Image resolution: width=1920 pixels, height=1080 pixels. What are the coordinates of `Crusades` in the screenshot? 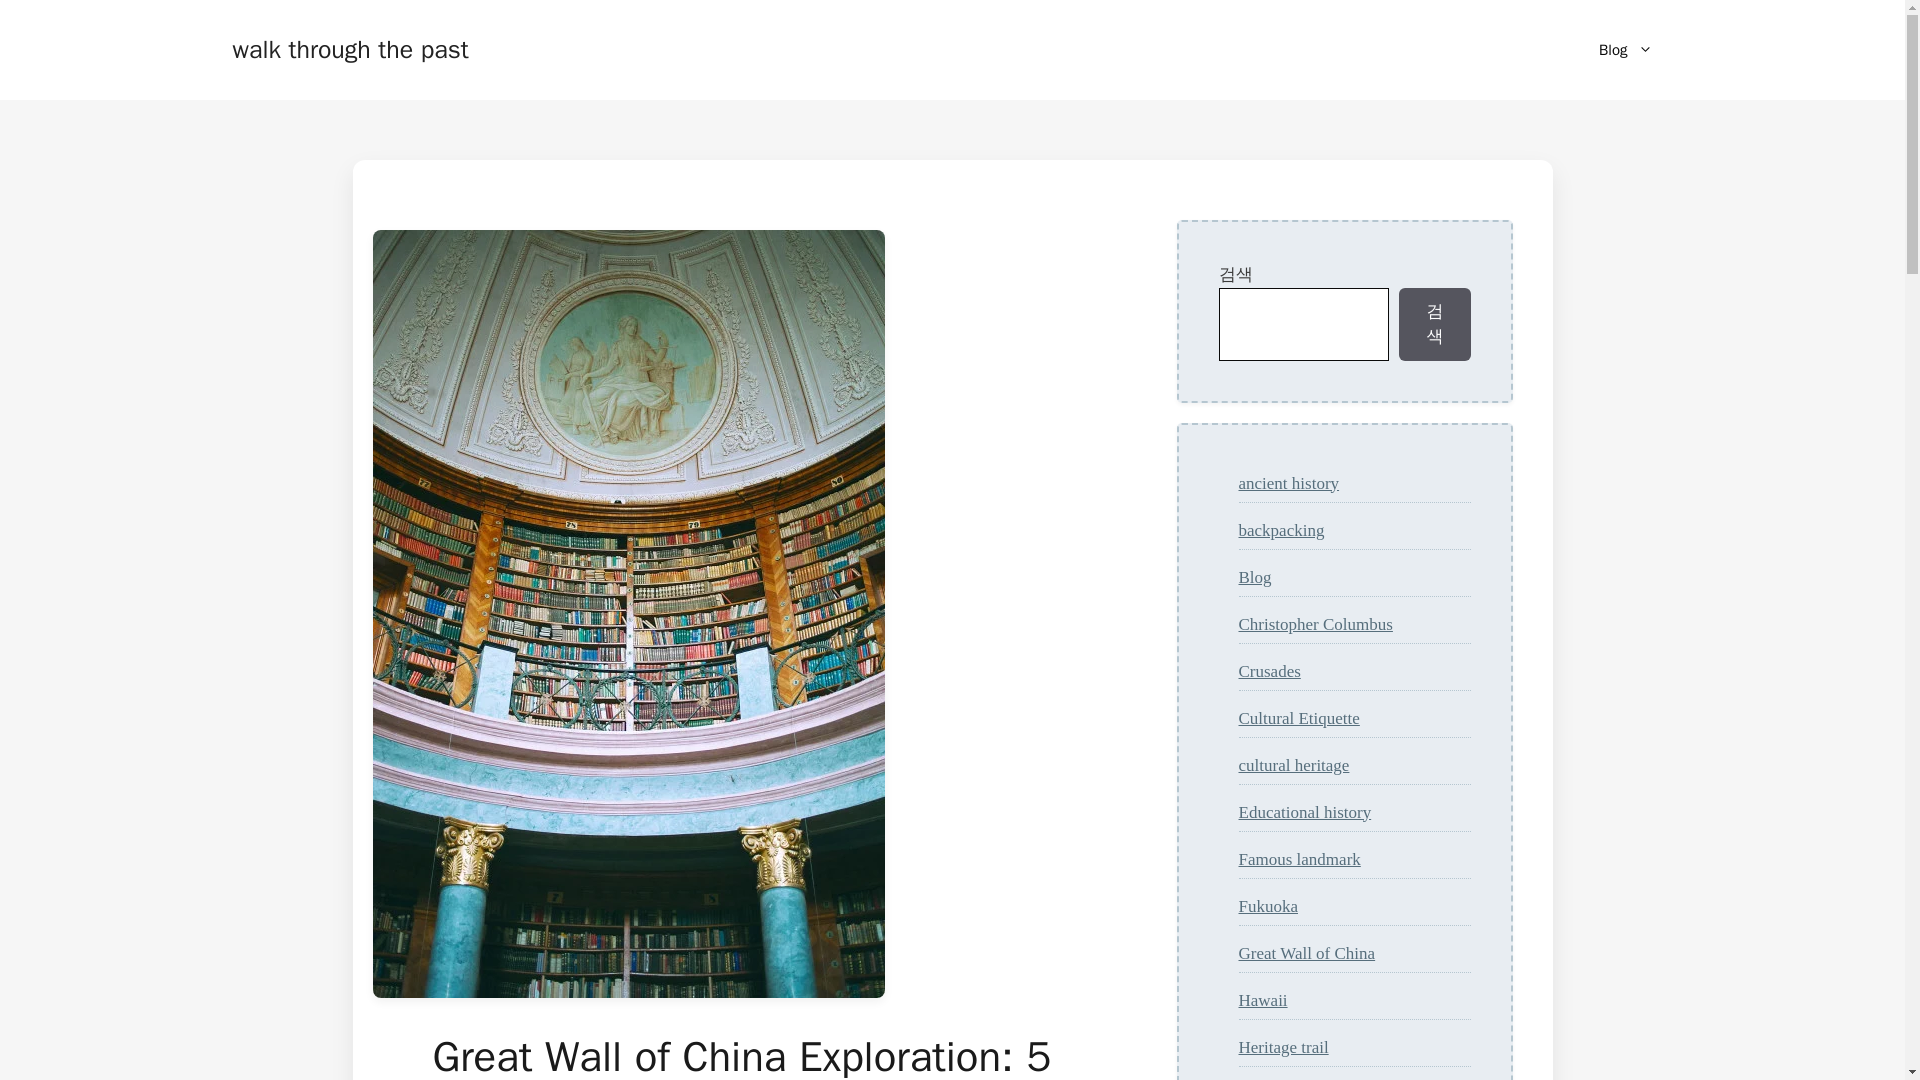 It's located at (1268, 672).